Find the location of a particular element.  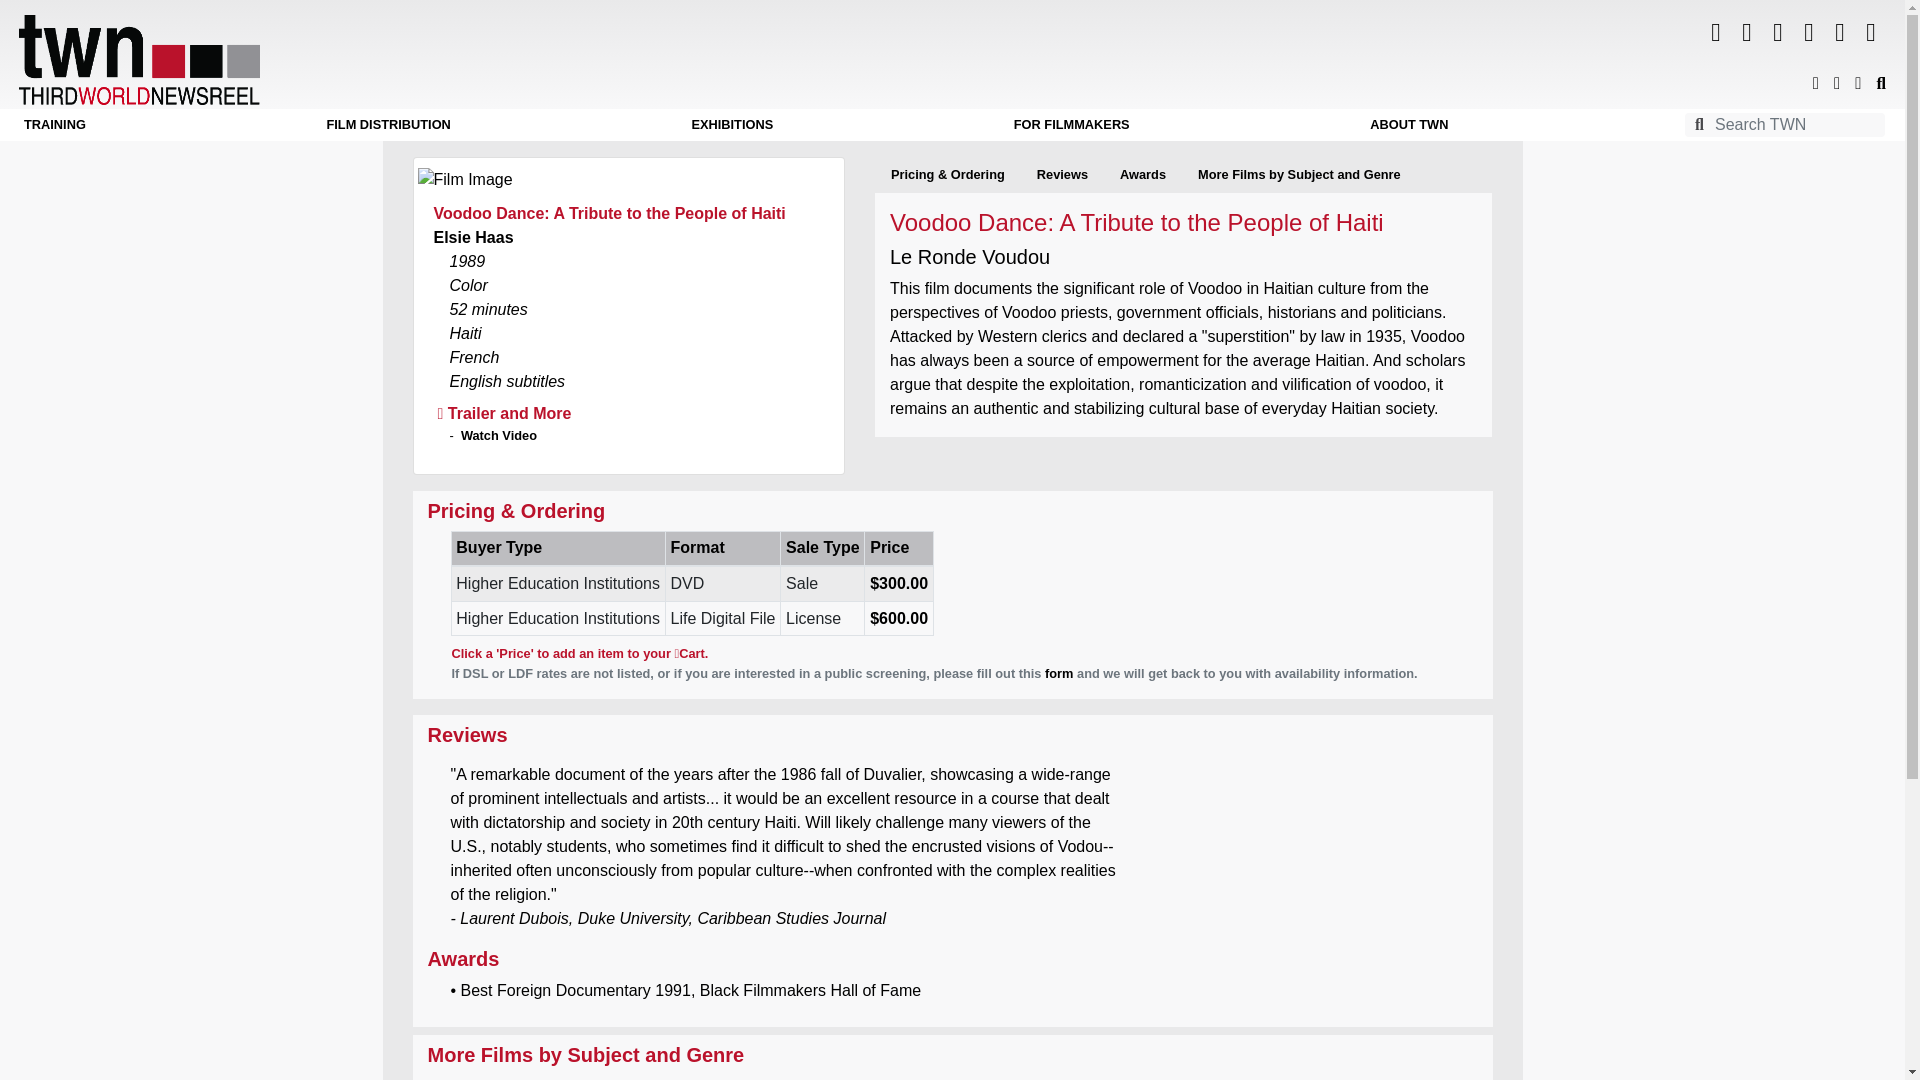

FOR FILMMAKERS is located at coordinates (1072, 124).